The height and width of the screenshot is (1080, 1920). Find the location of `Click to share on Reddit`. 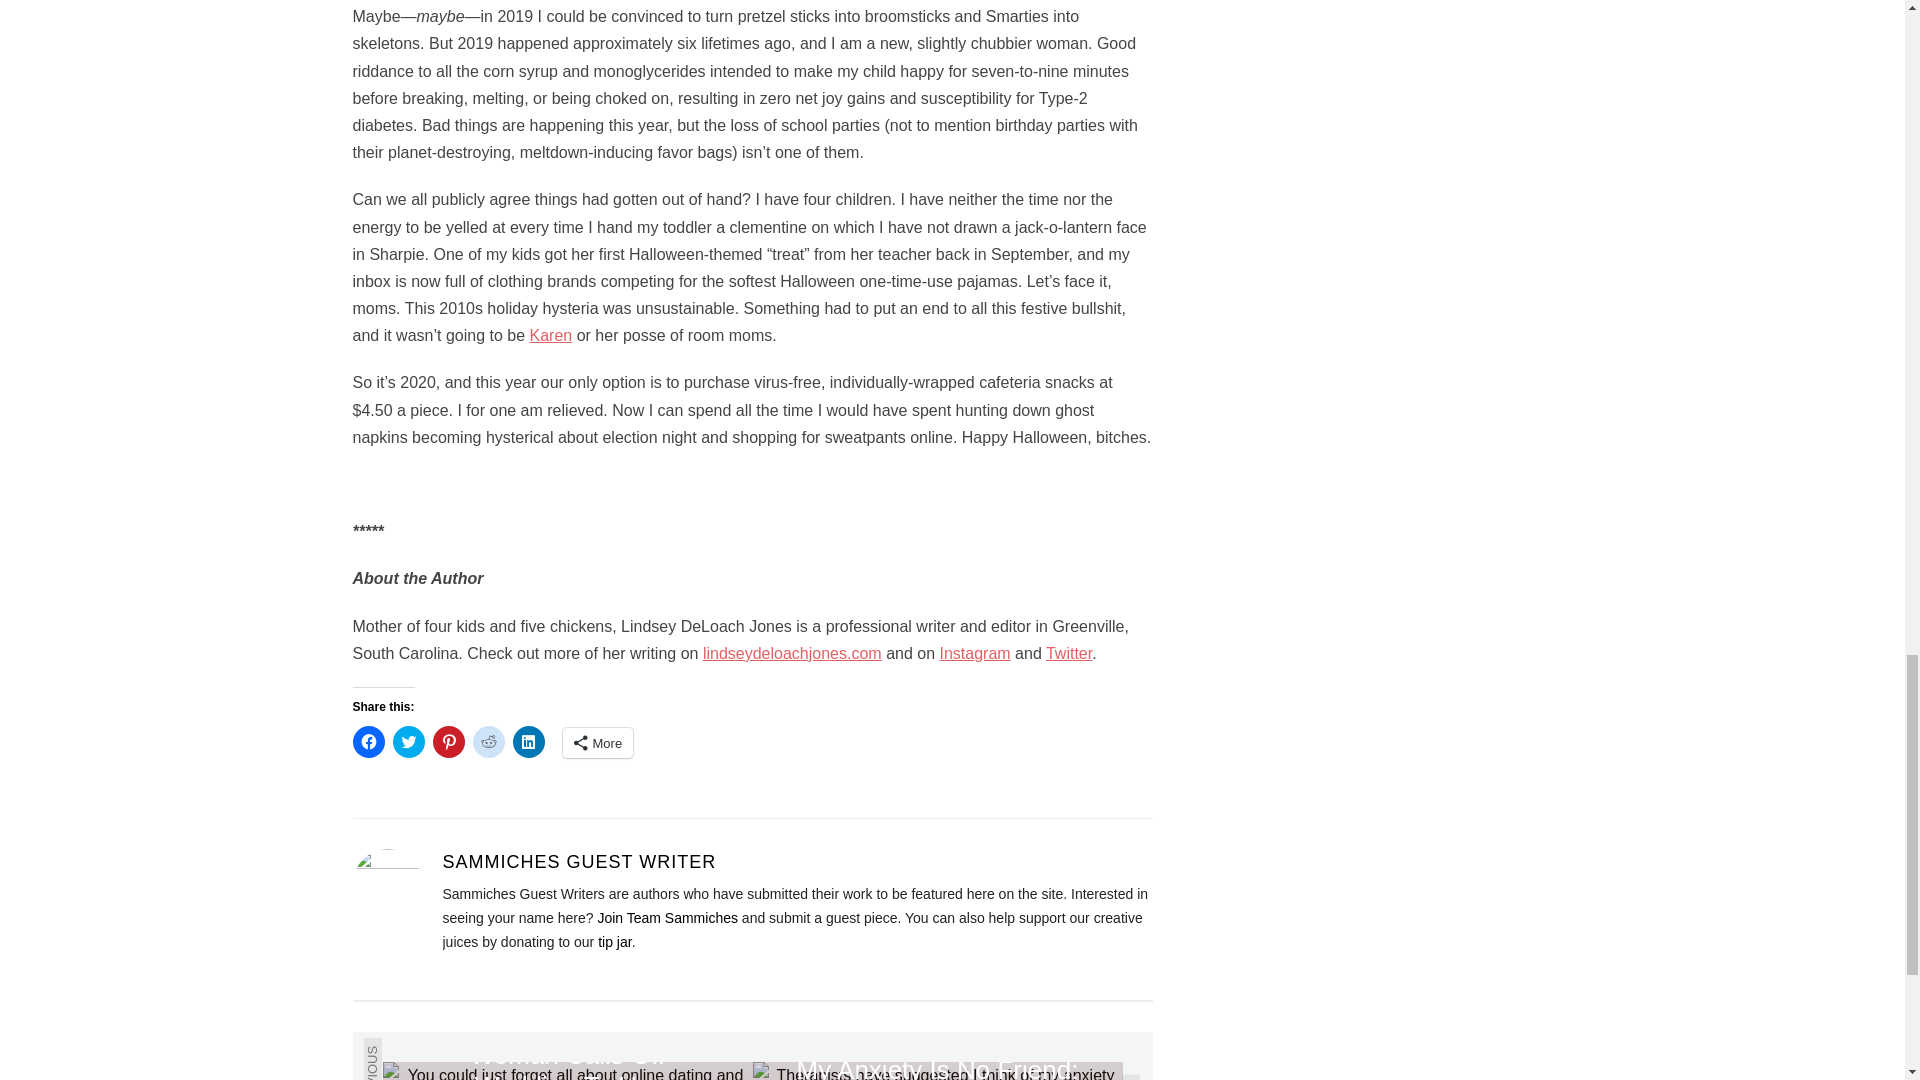

Click to share on Reddit is located at coordinates (488, 742).